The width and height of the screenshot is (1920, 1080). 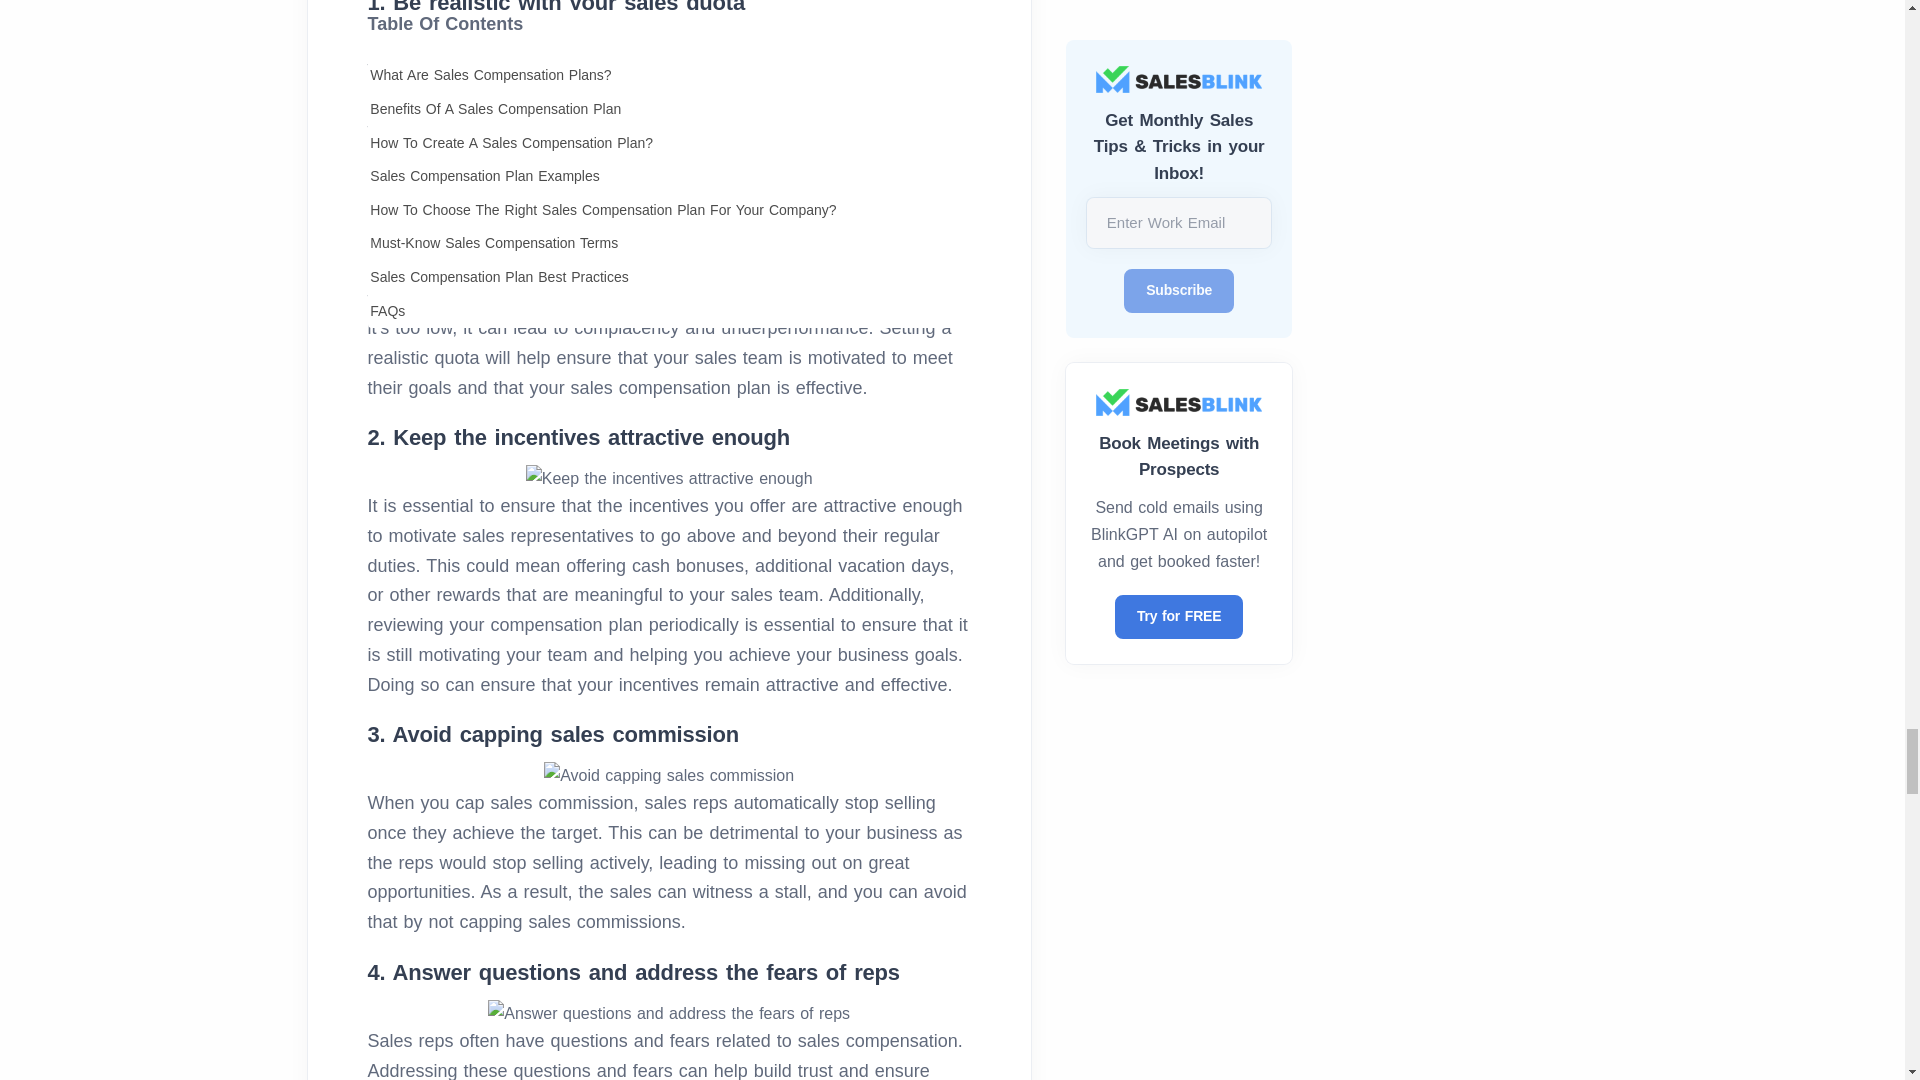 I want to click on Avoid capping sales commission, so click(x=668, y=776).